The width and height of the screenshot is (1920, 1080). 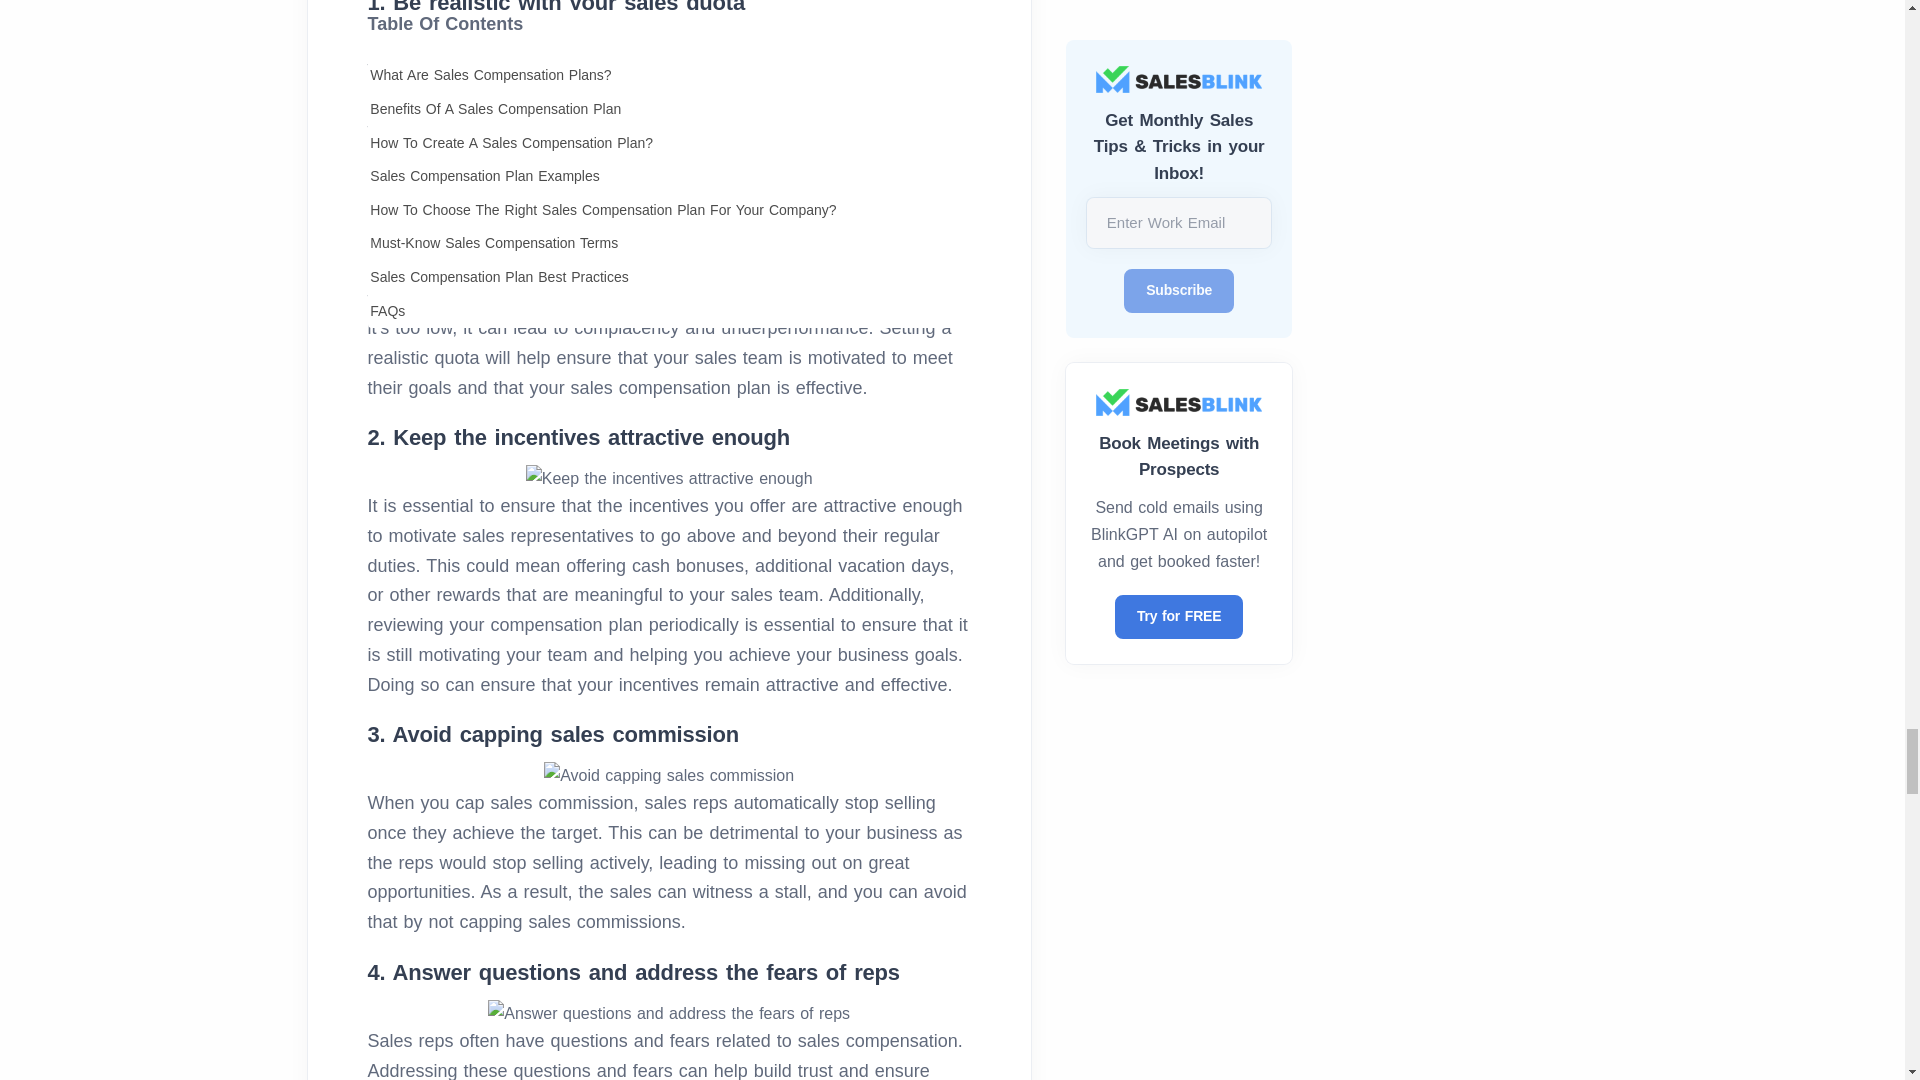 I want to click on Avoid capping sales commission, so click(x=668, y=776).